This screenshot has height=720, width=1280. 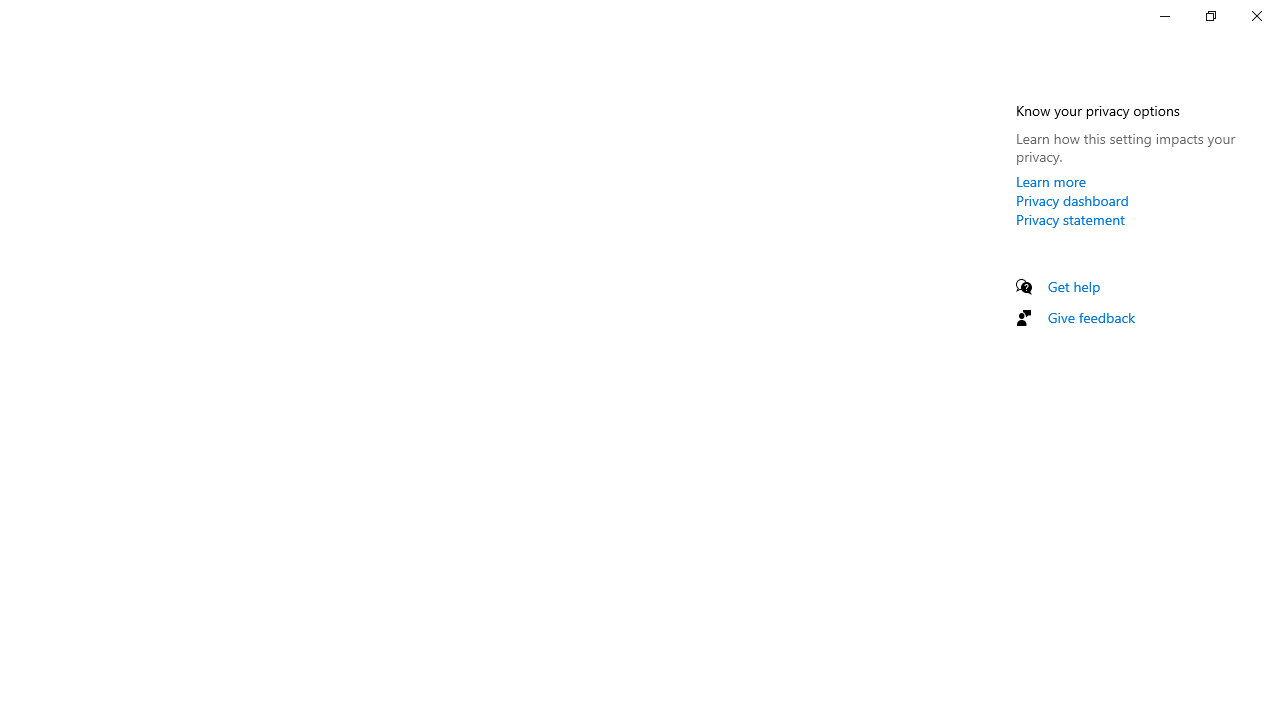 I want to click on Restore Settings, so click(x=1210, y=16).